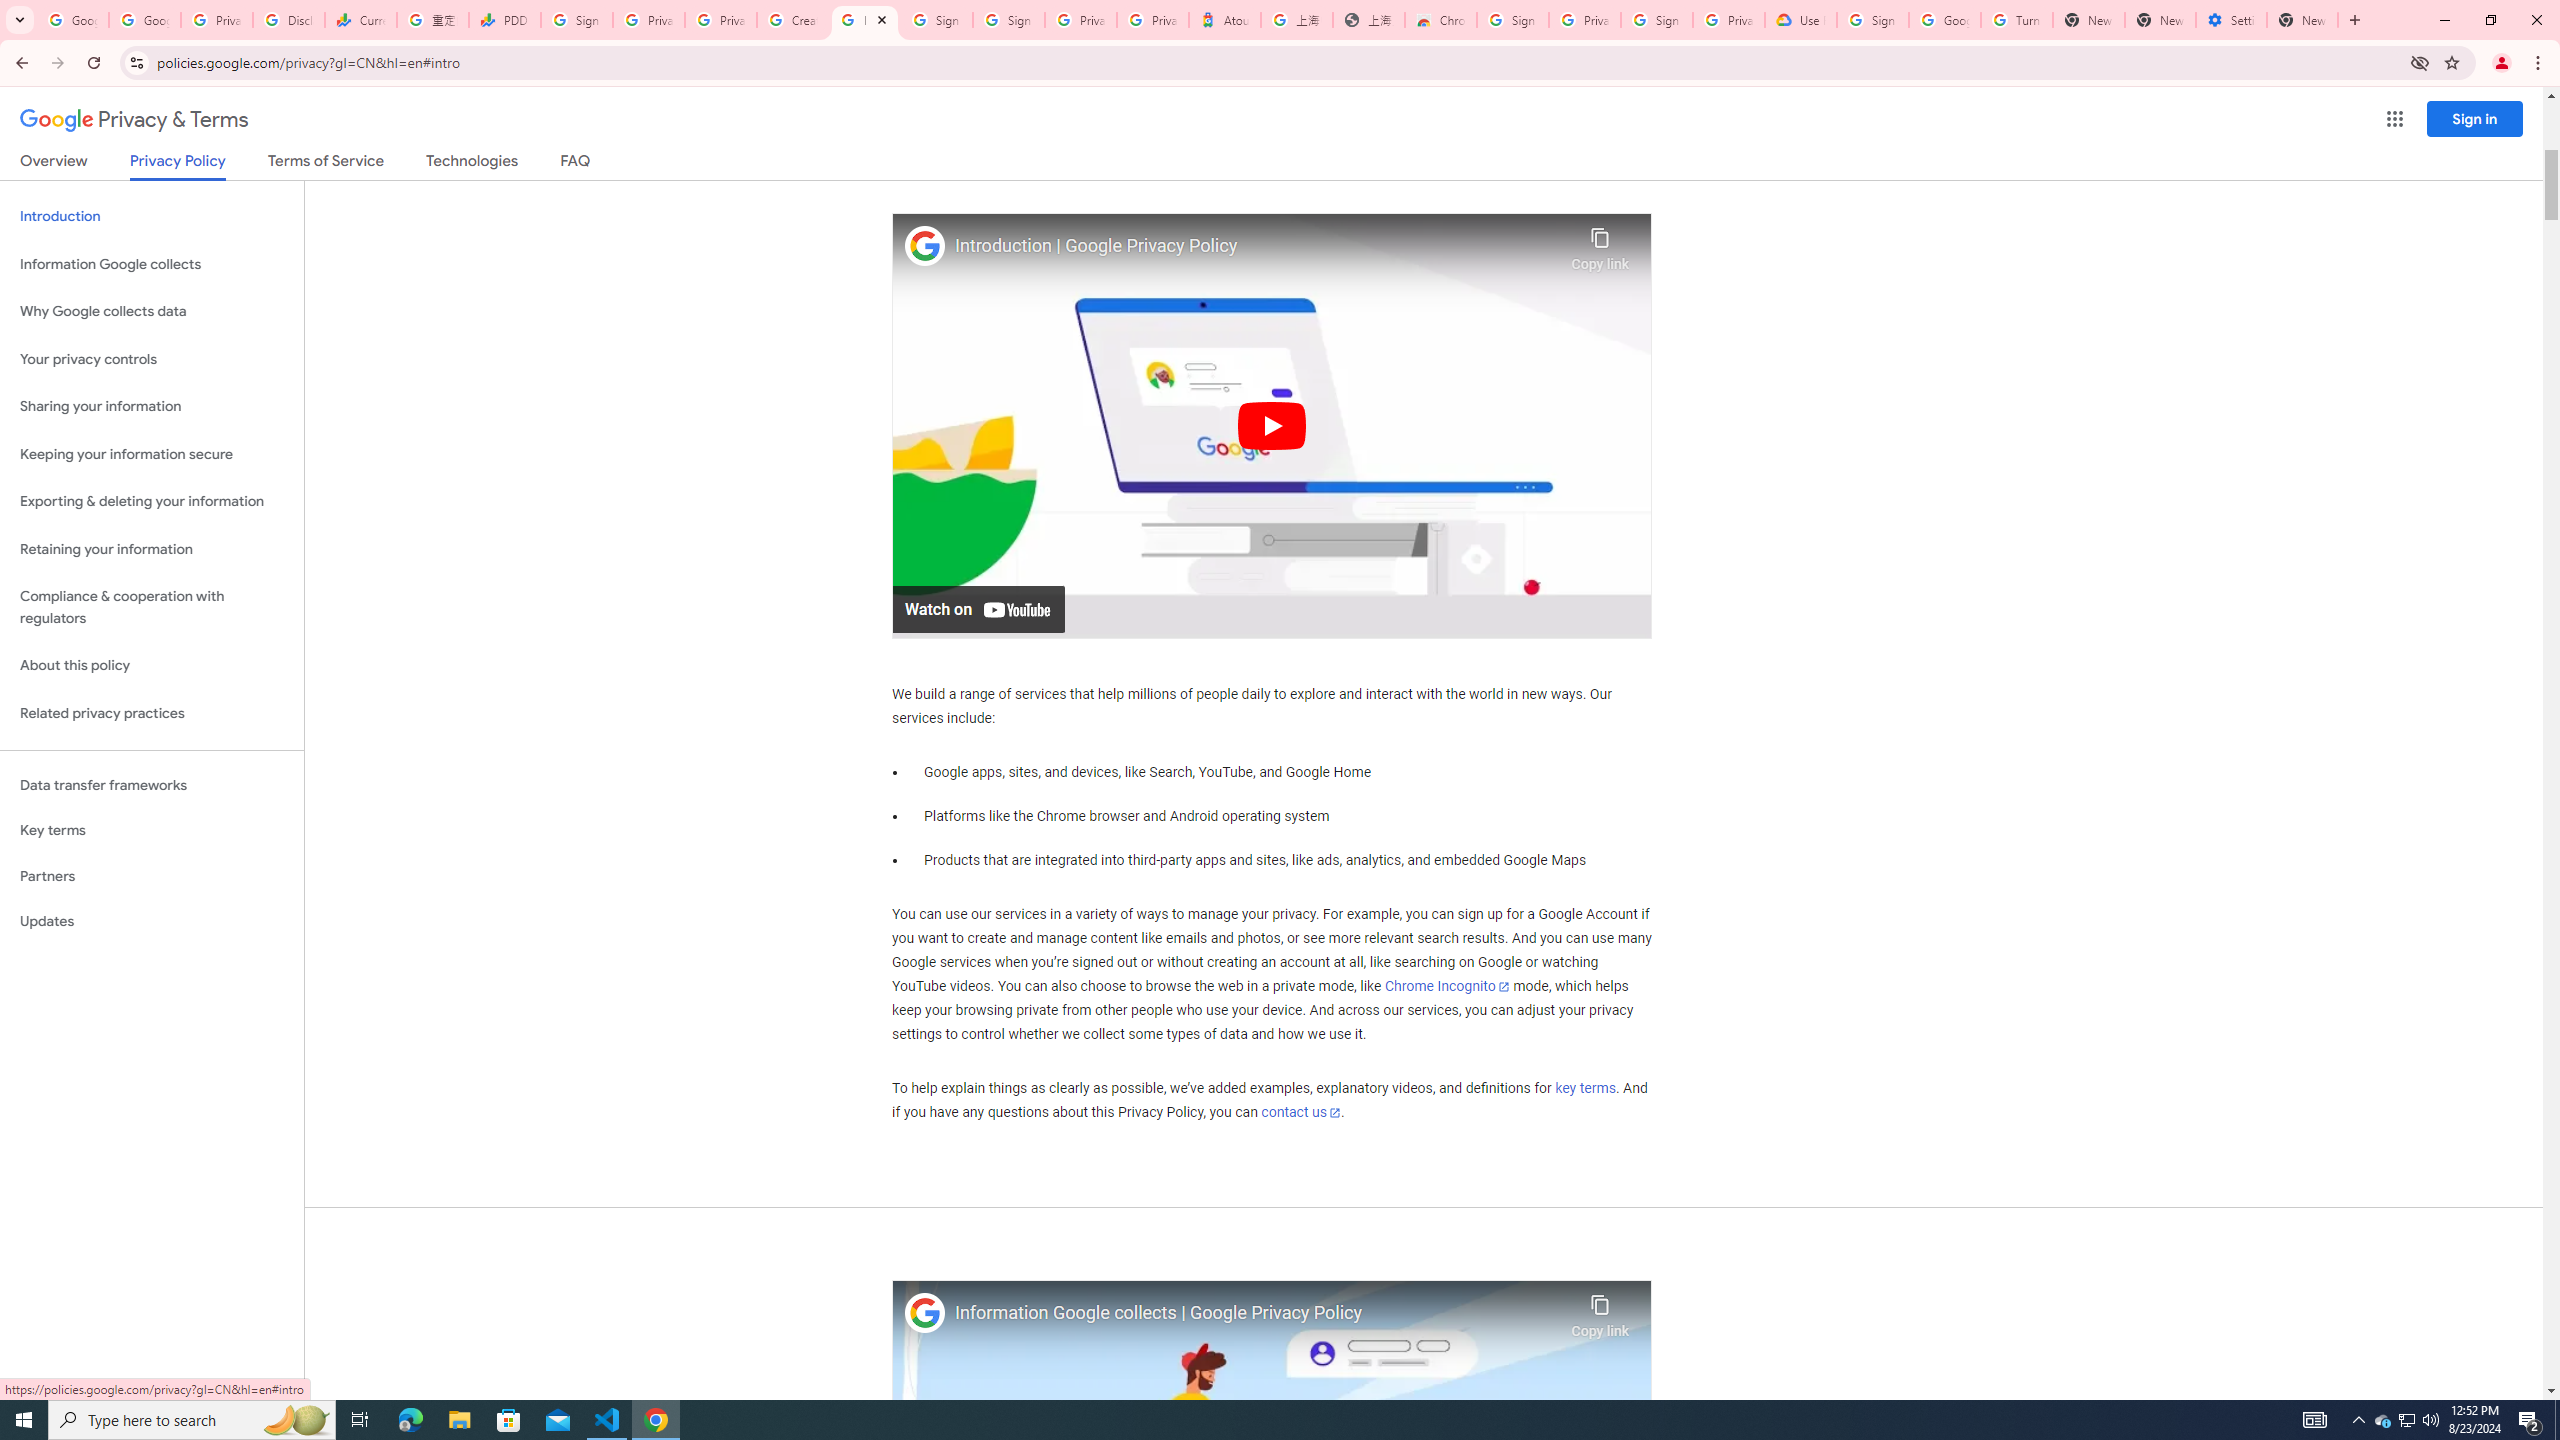 The image size is (2560, 1440). Describe the element at coordinates (1258, 1314) in the screenshot. I see `Information Google collects | Google Privacy Policy` at that location.